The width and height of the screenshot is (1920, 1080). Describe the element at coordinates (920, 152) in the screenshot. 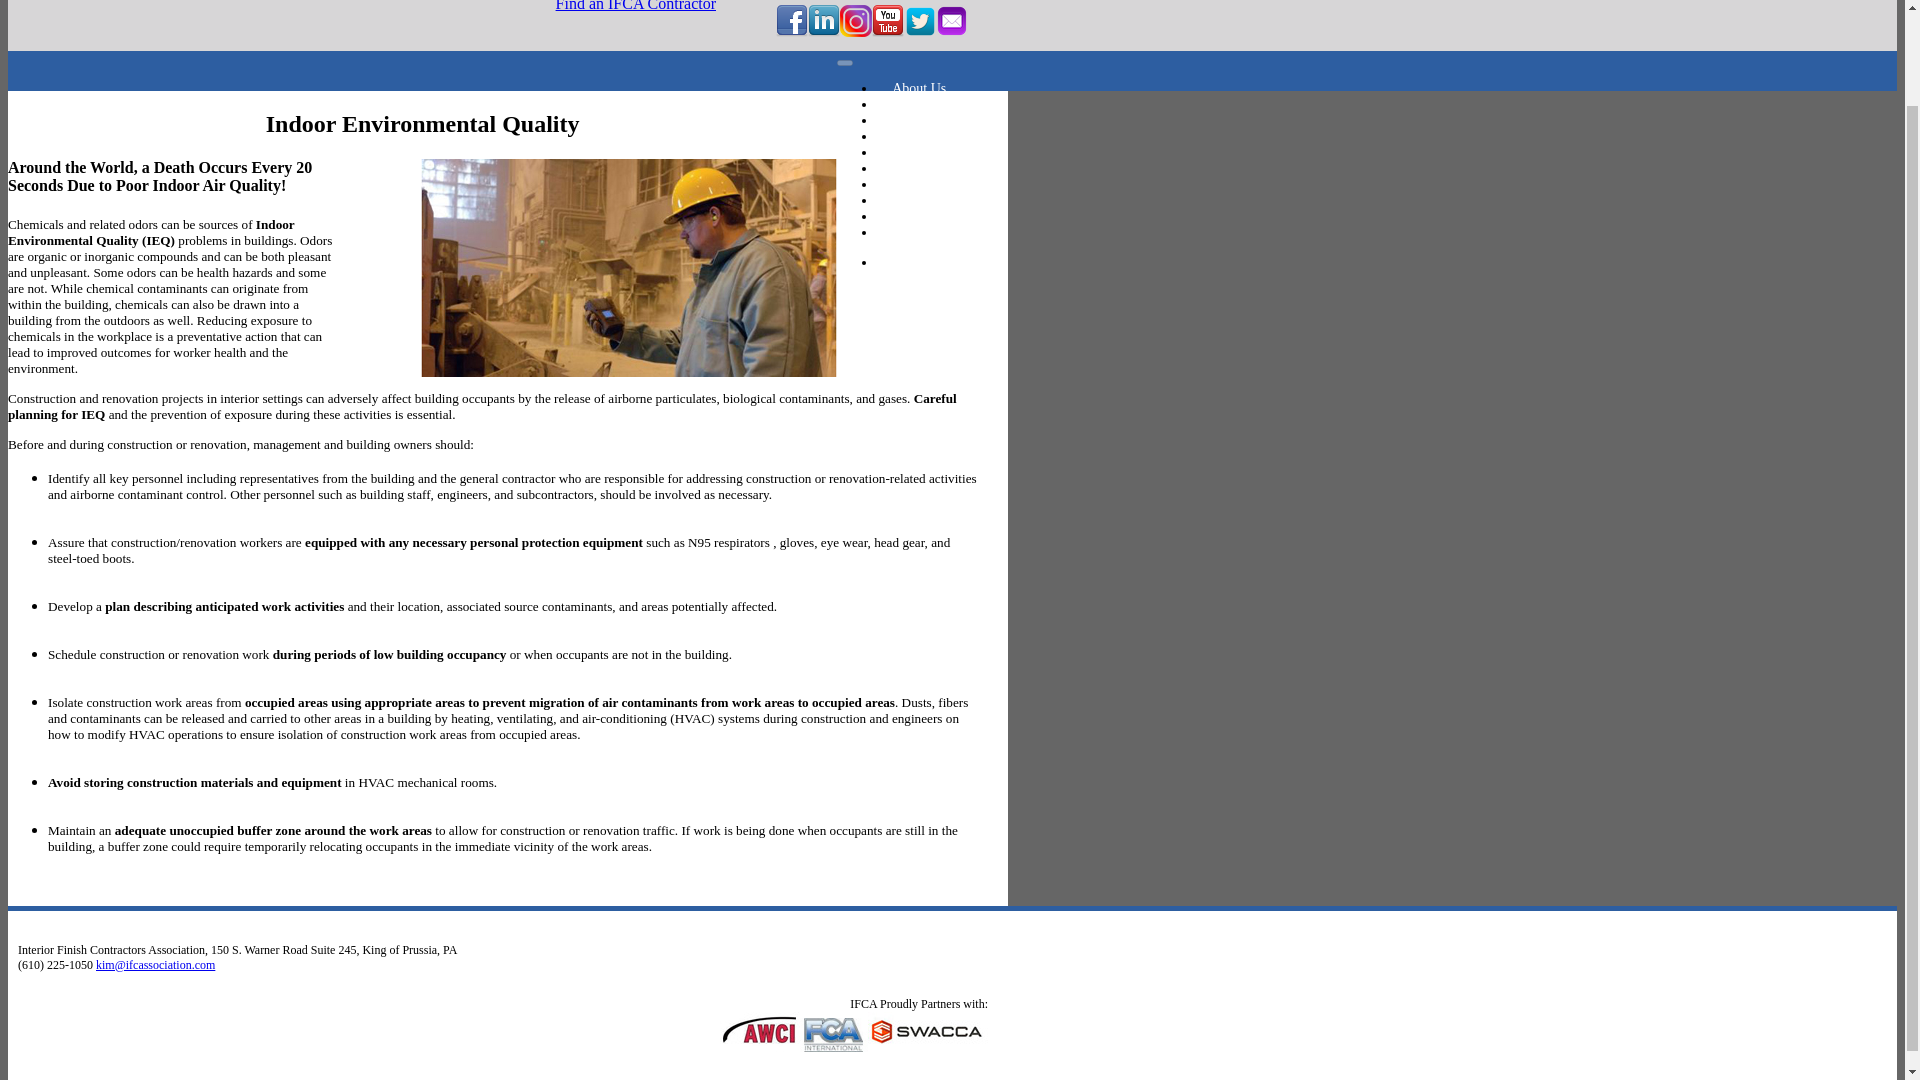

I see `Education` at that location.